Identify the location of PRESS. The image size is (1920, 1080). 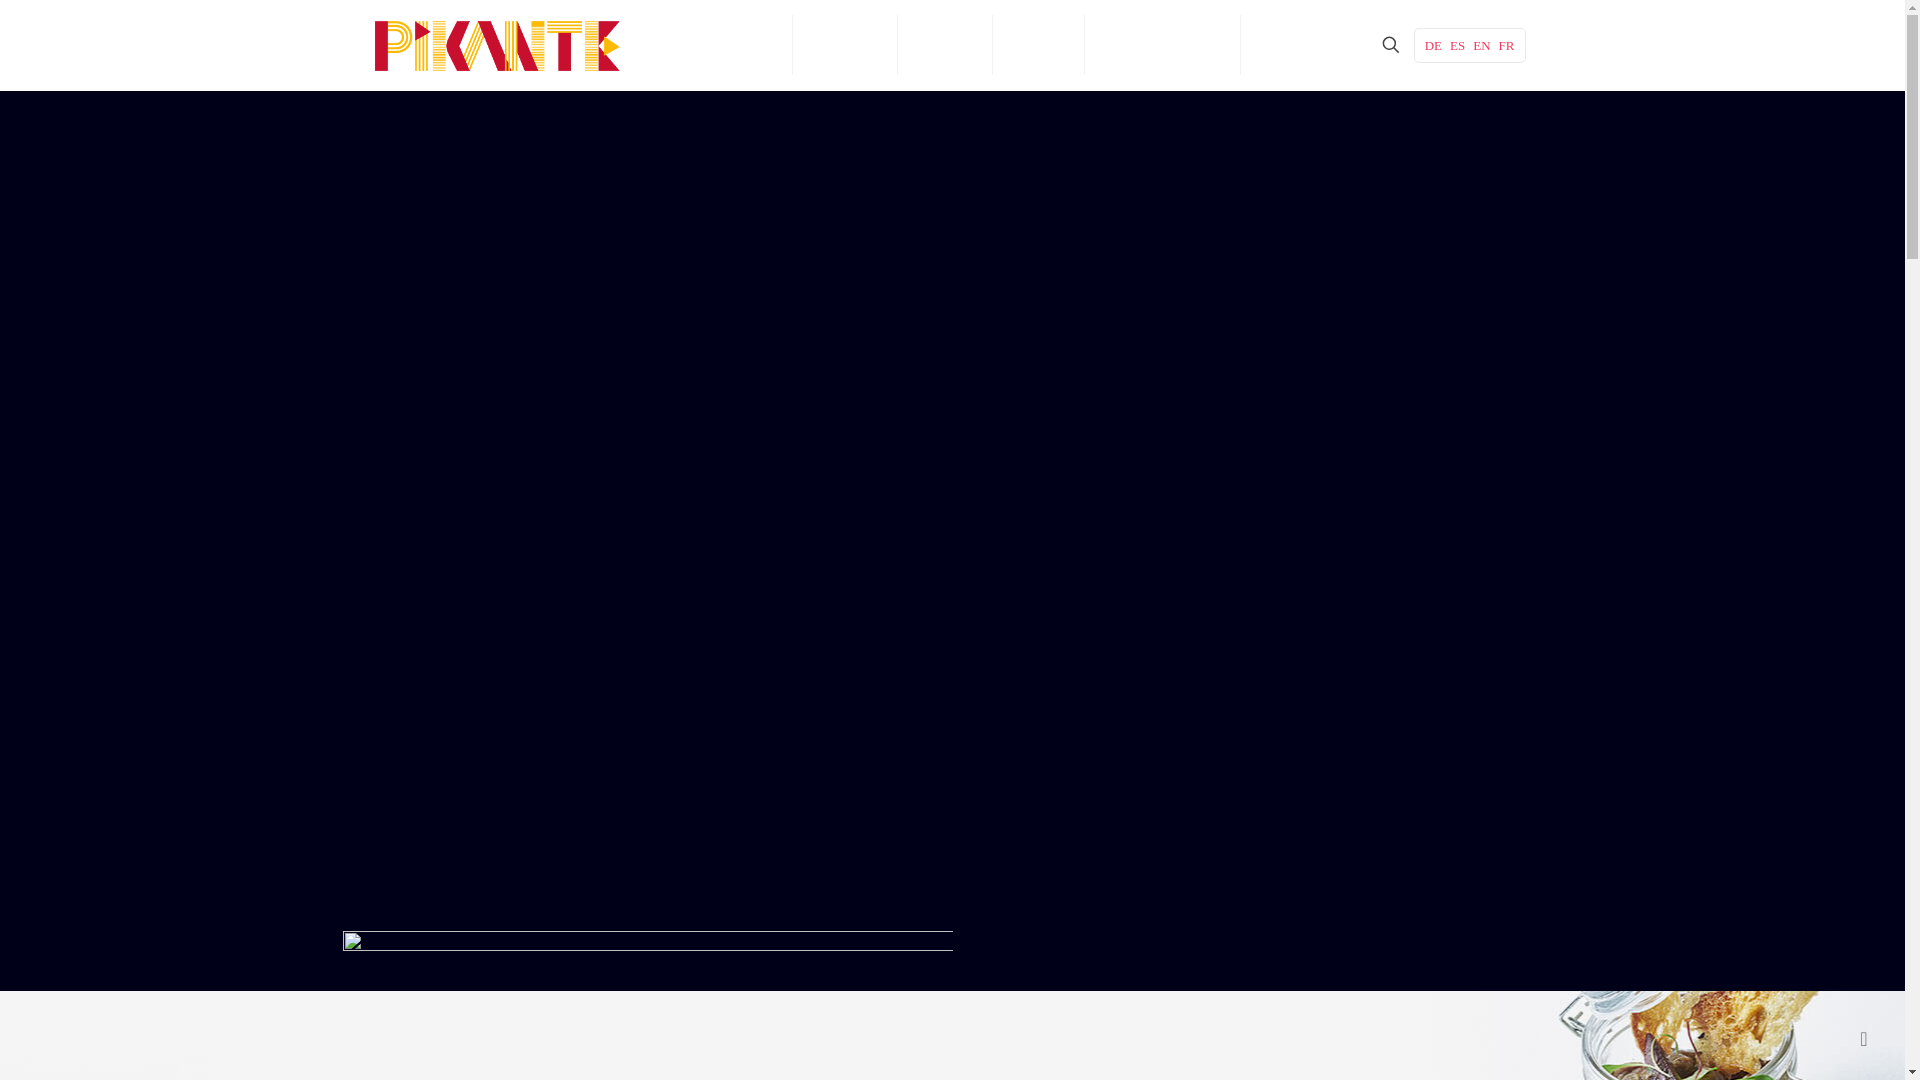
(1038, 44).